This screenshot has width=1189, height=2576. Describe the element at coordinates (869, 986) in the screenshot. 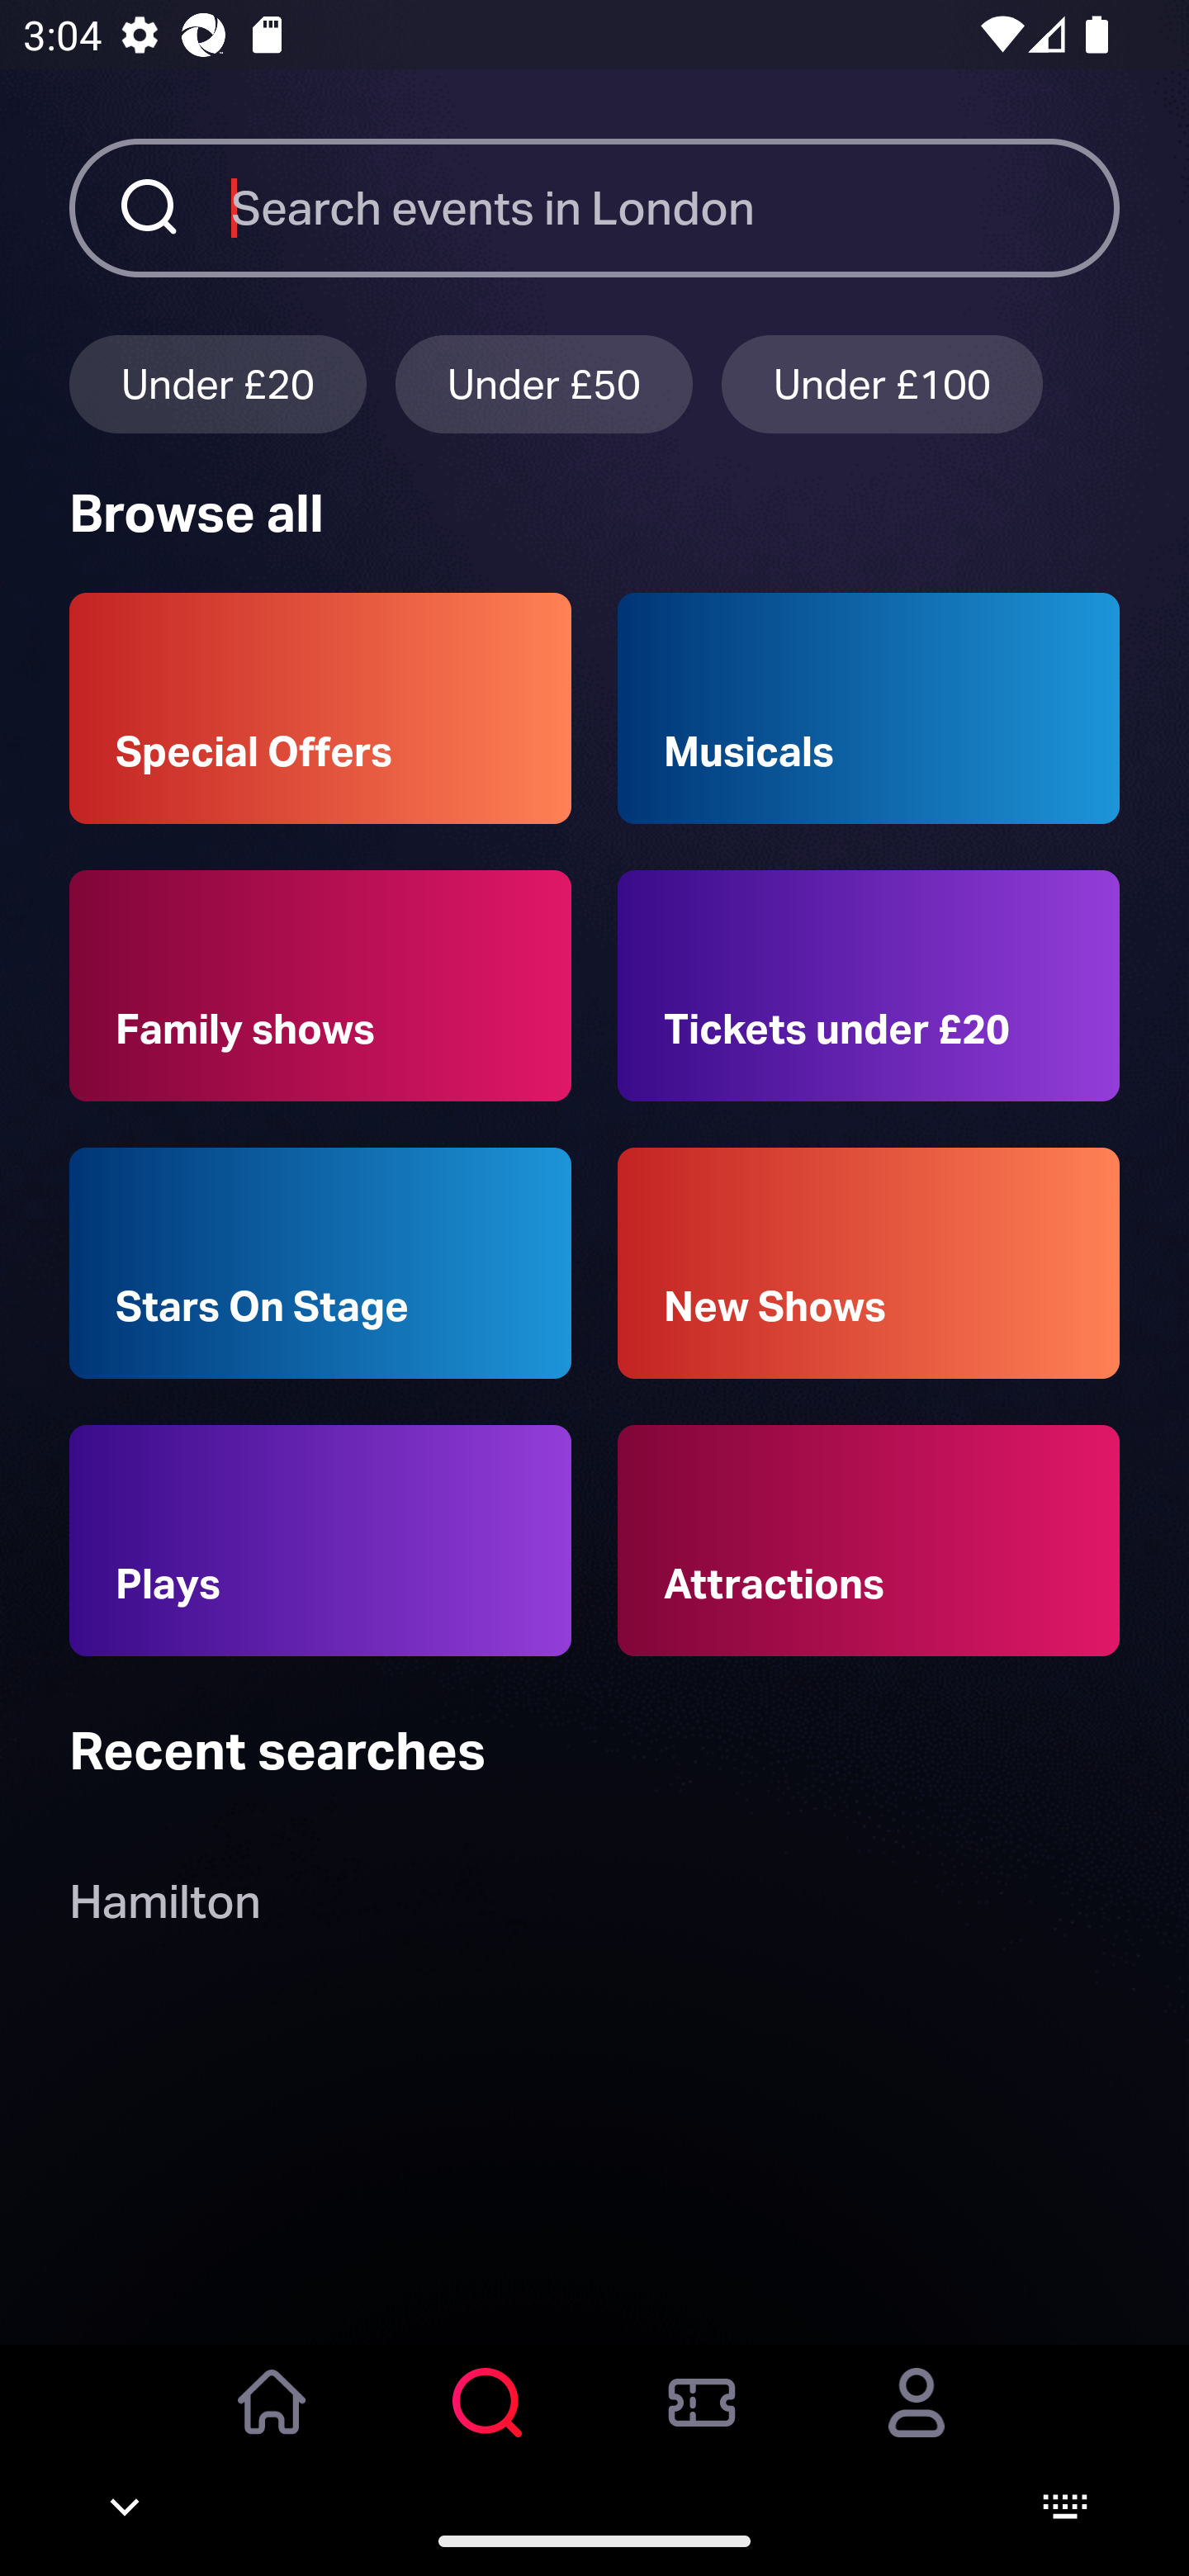

I see `Tickets under £20 ` at that location.